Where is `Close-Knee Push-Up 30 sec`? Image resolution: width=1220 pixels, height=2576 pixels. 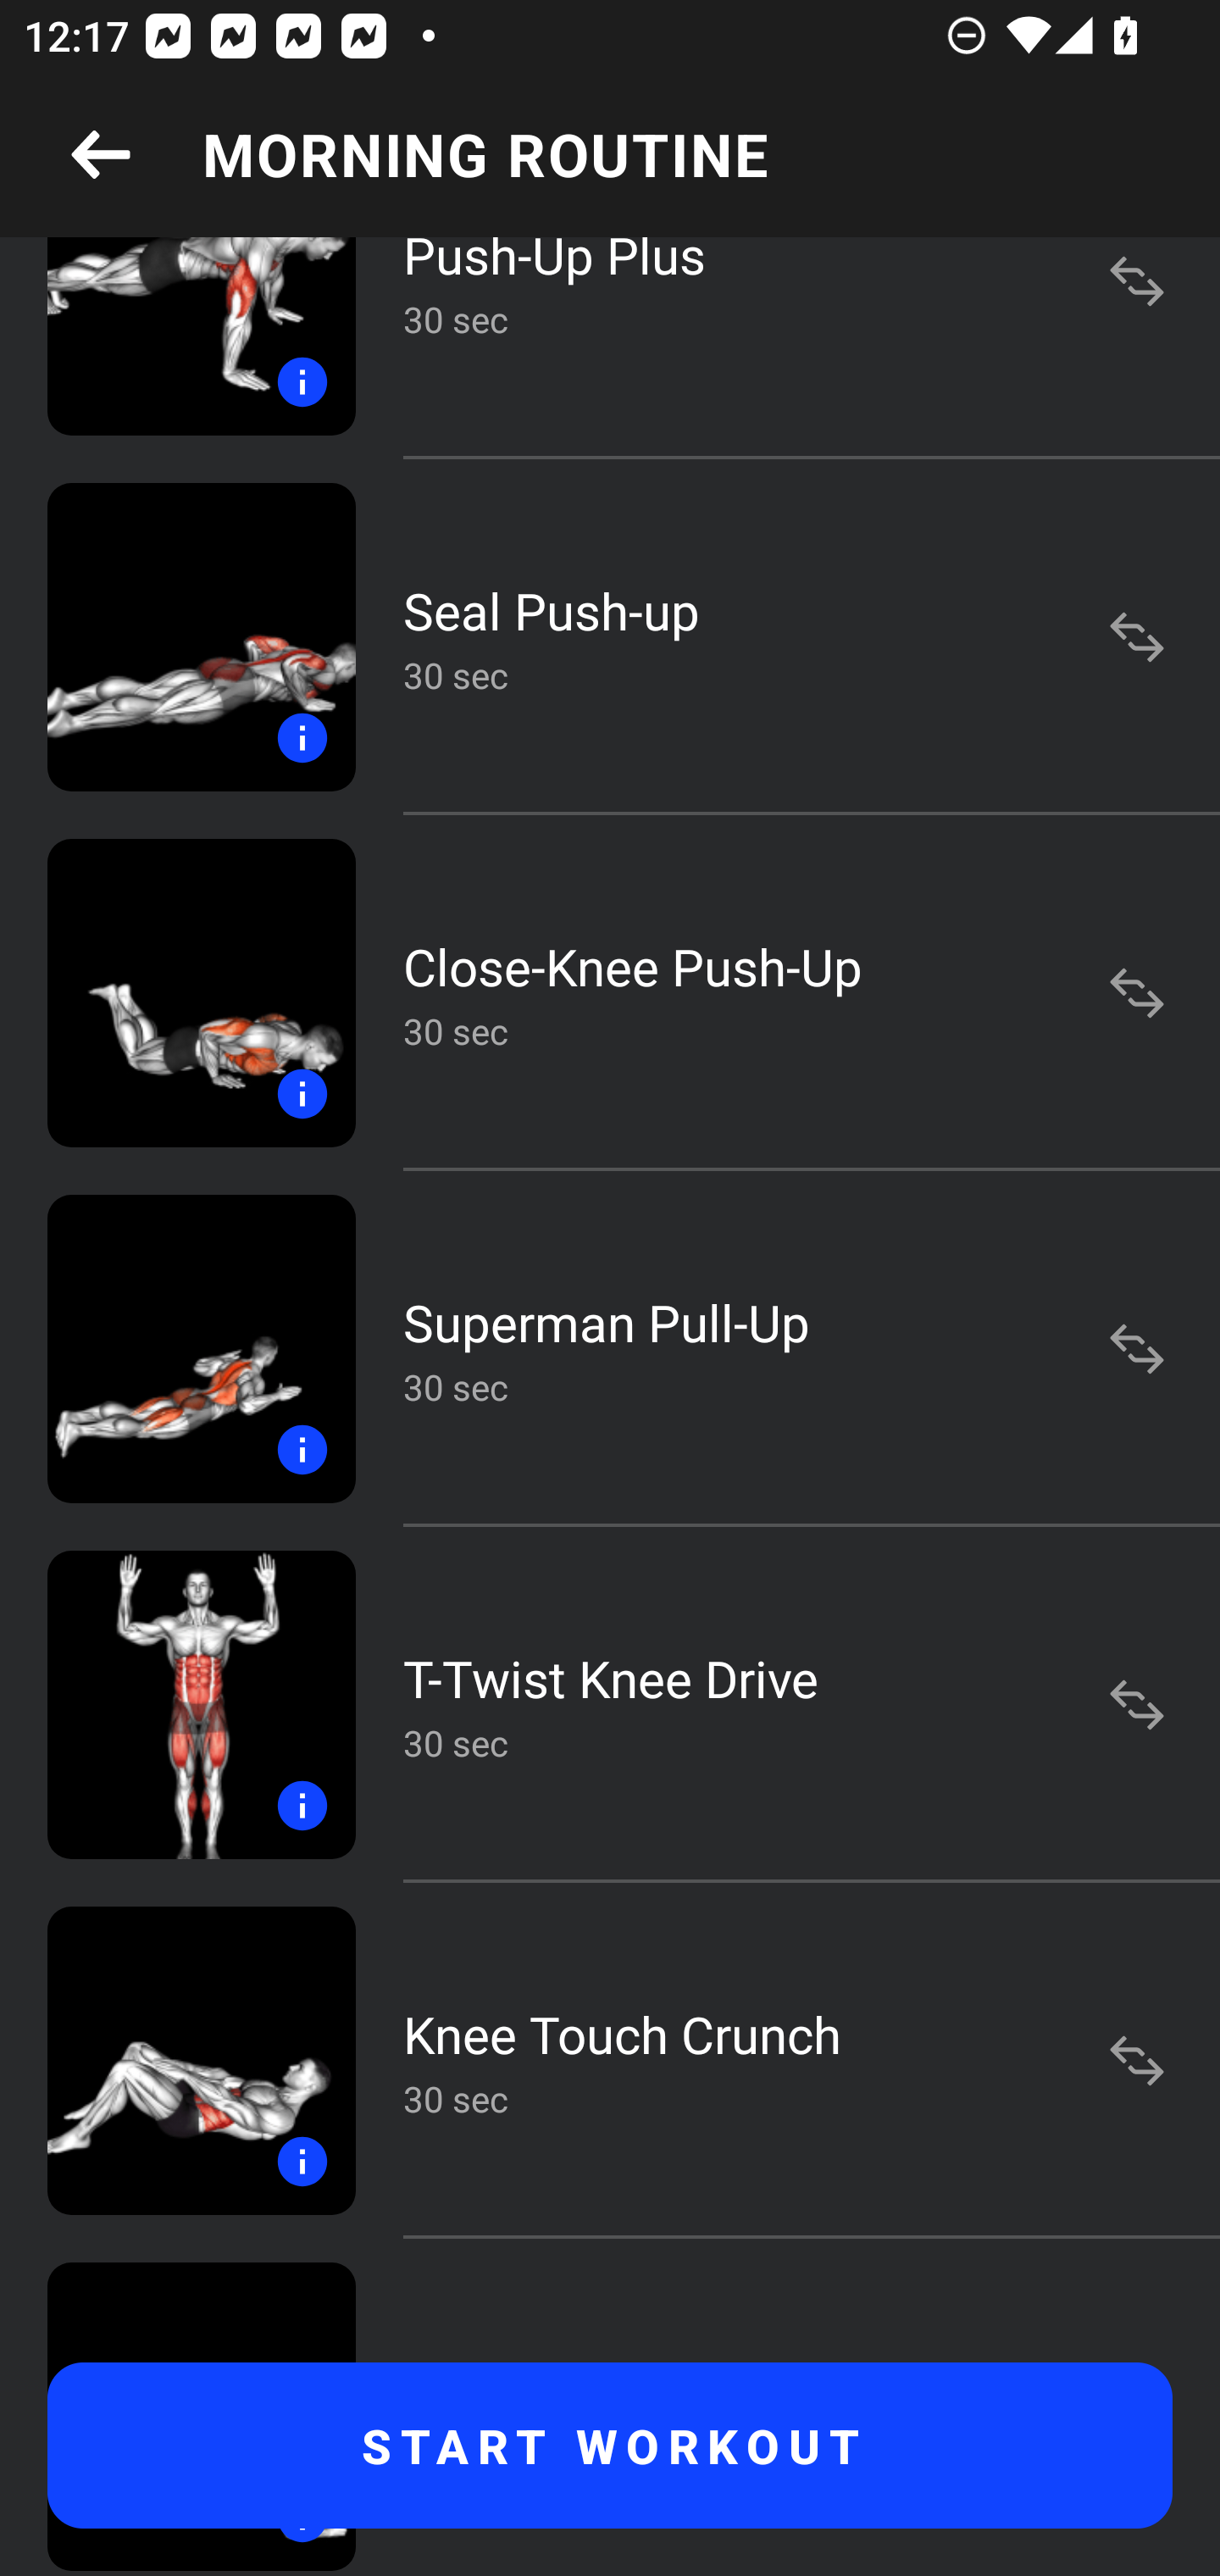
Close-Knee Push-Up 30 sec is located at coordinates (610, 993).